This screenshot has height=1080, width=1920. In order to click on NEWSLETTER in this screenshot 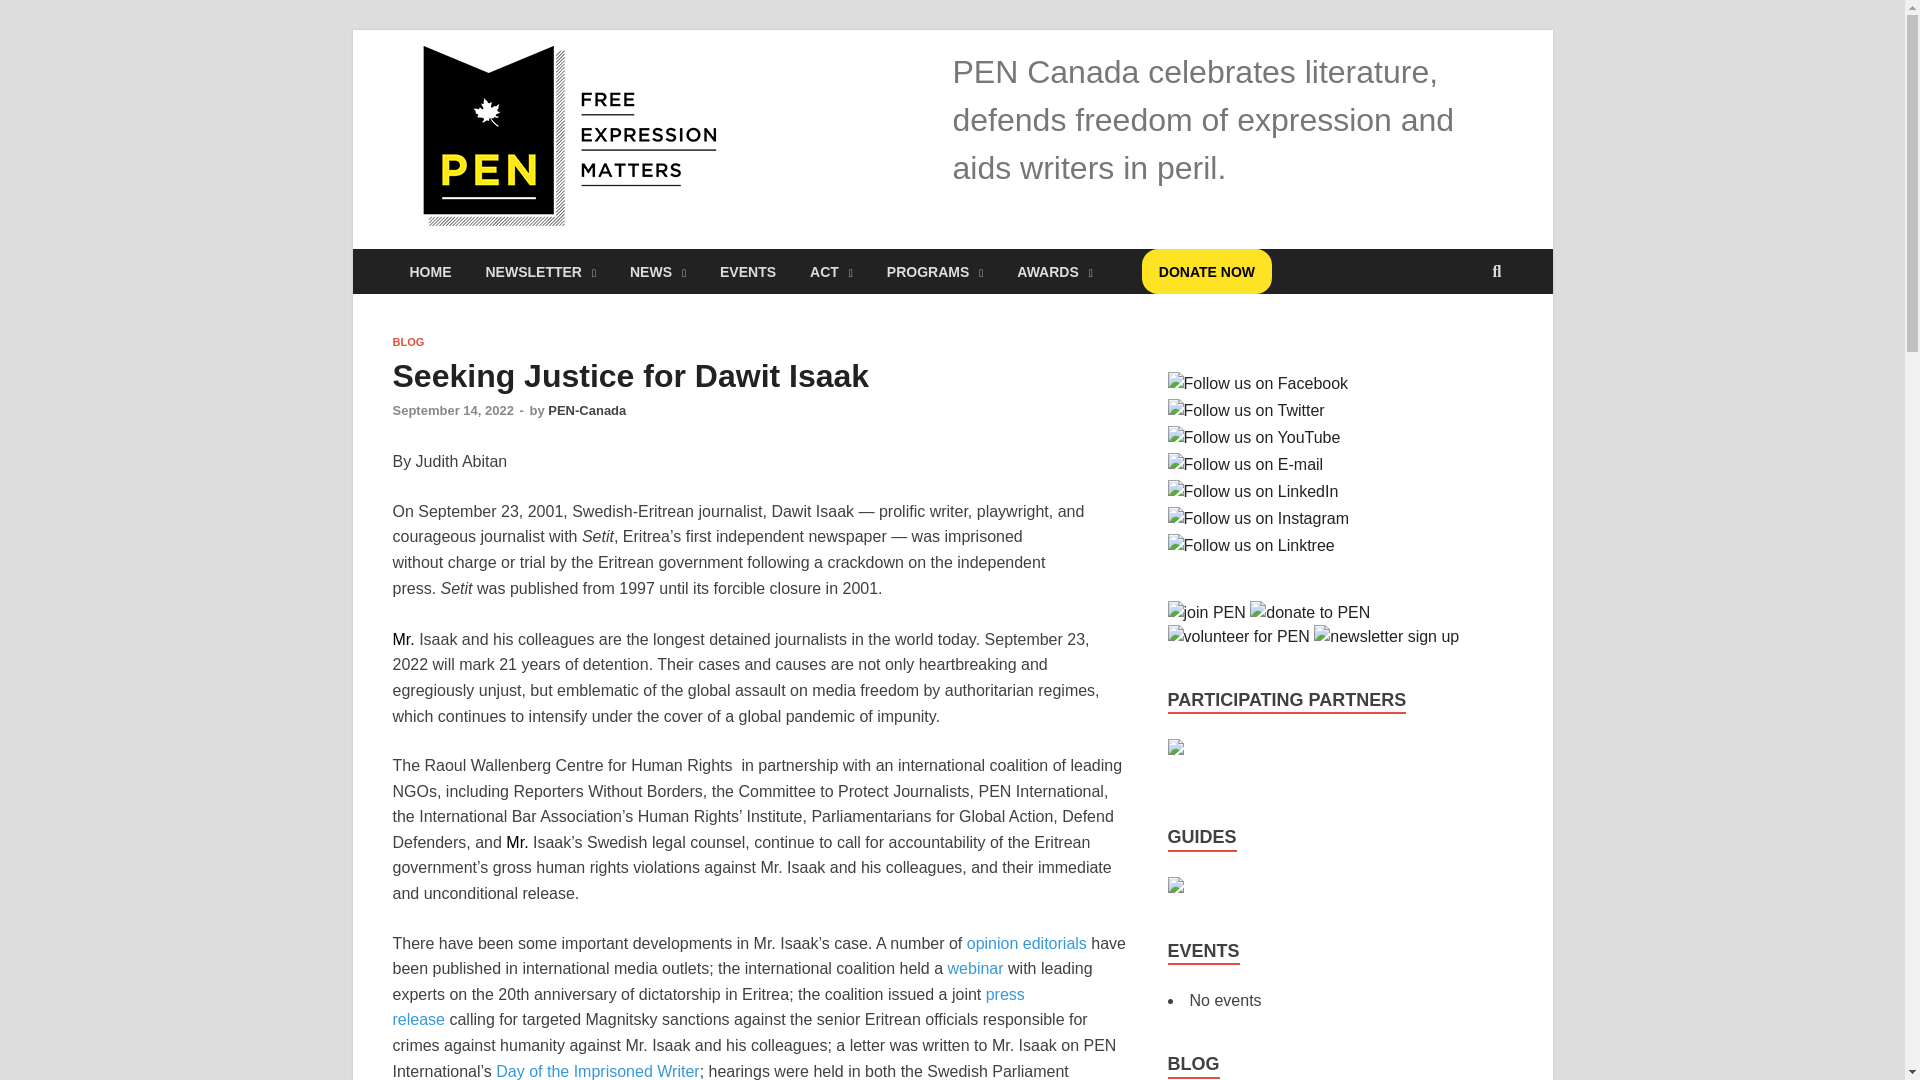, I will do `click(540, 271)`.